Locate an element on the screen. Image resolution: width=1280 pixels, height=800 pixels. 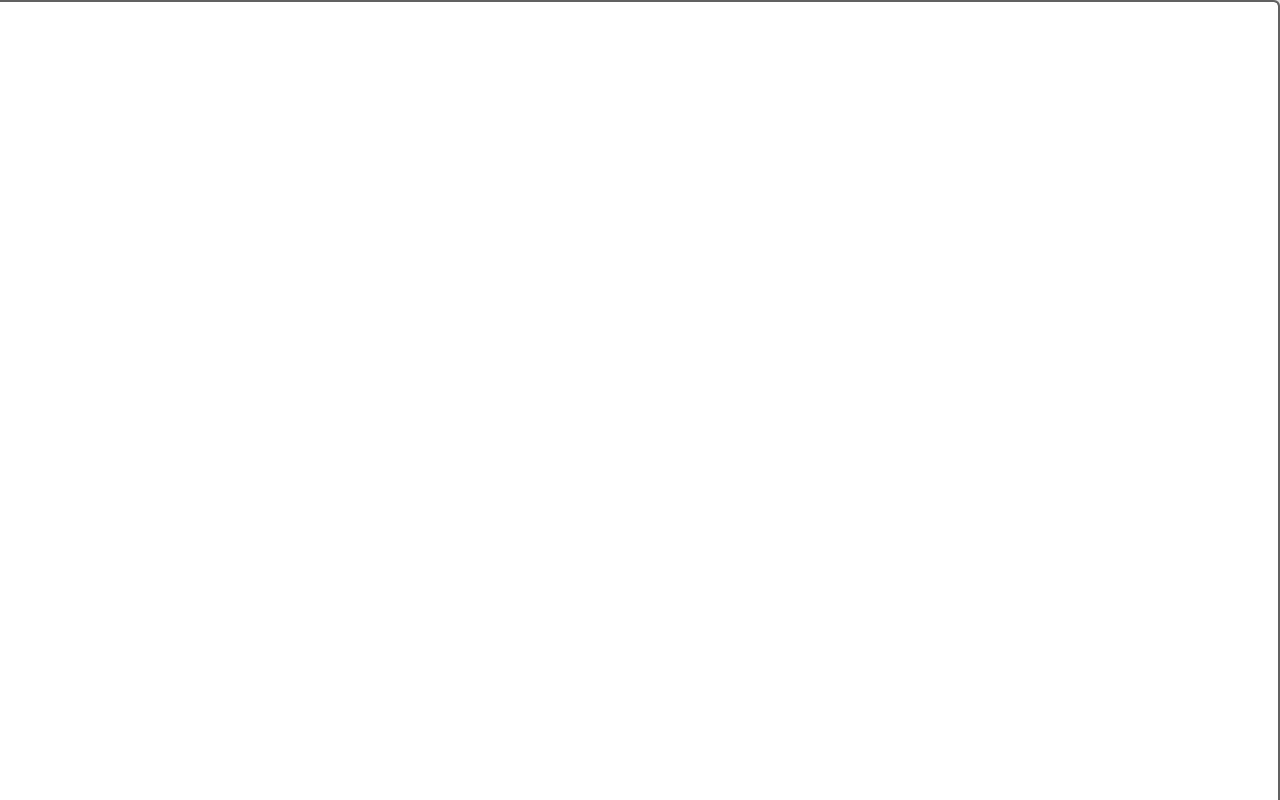
Heading 2 is located at coordinates (430, 178).